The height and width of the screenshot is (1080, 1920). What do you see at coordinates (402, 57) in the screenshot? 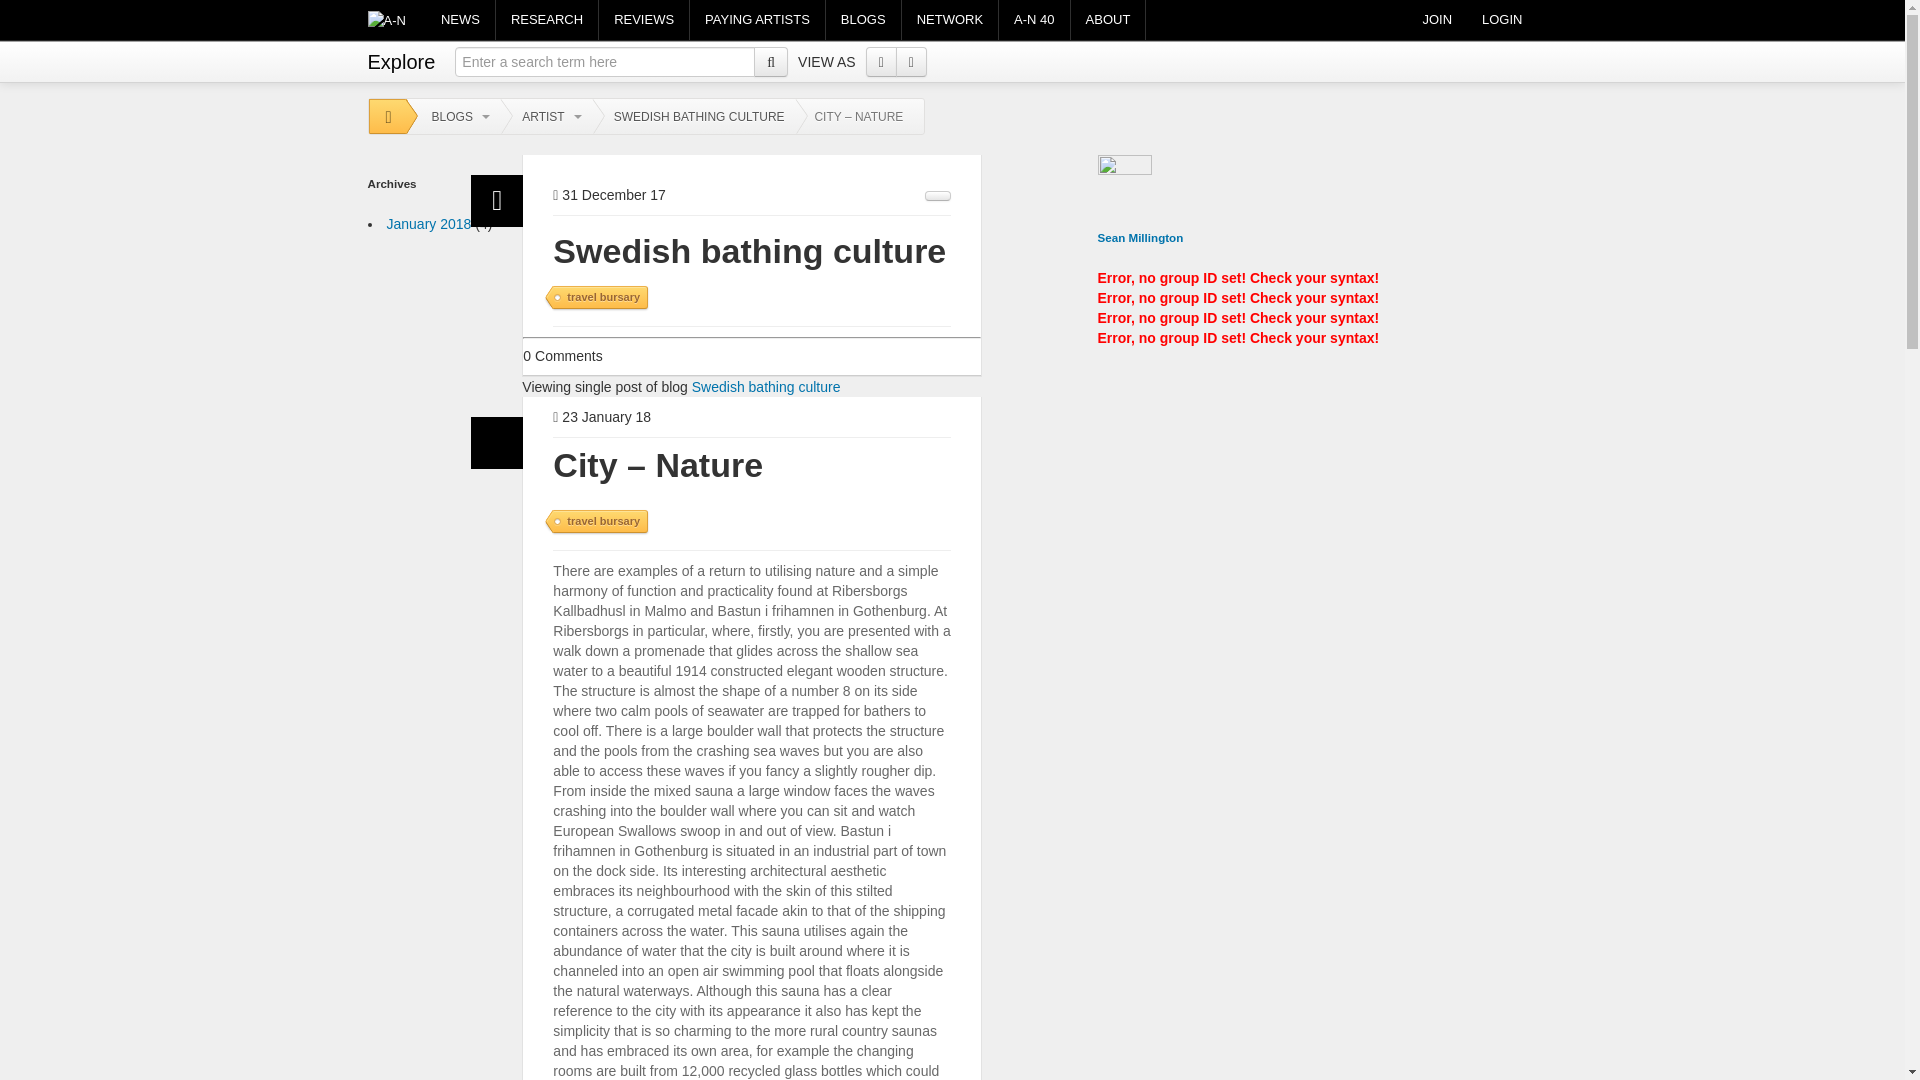
I see `Explore` at bounding box center [402, 57].